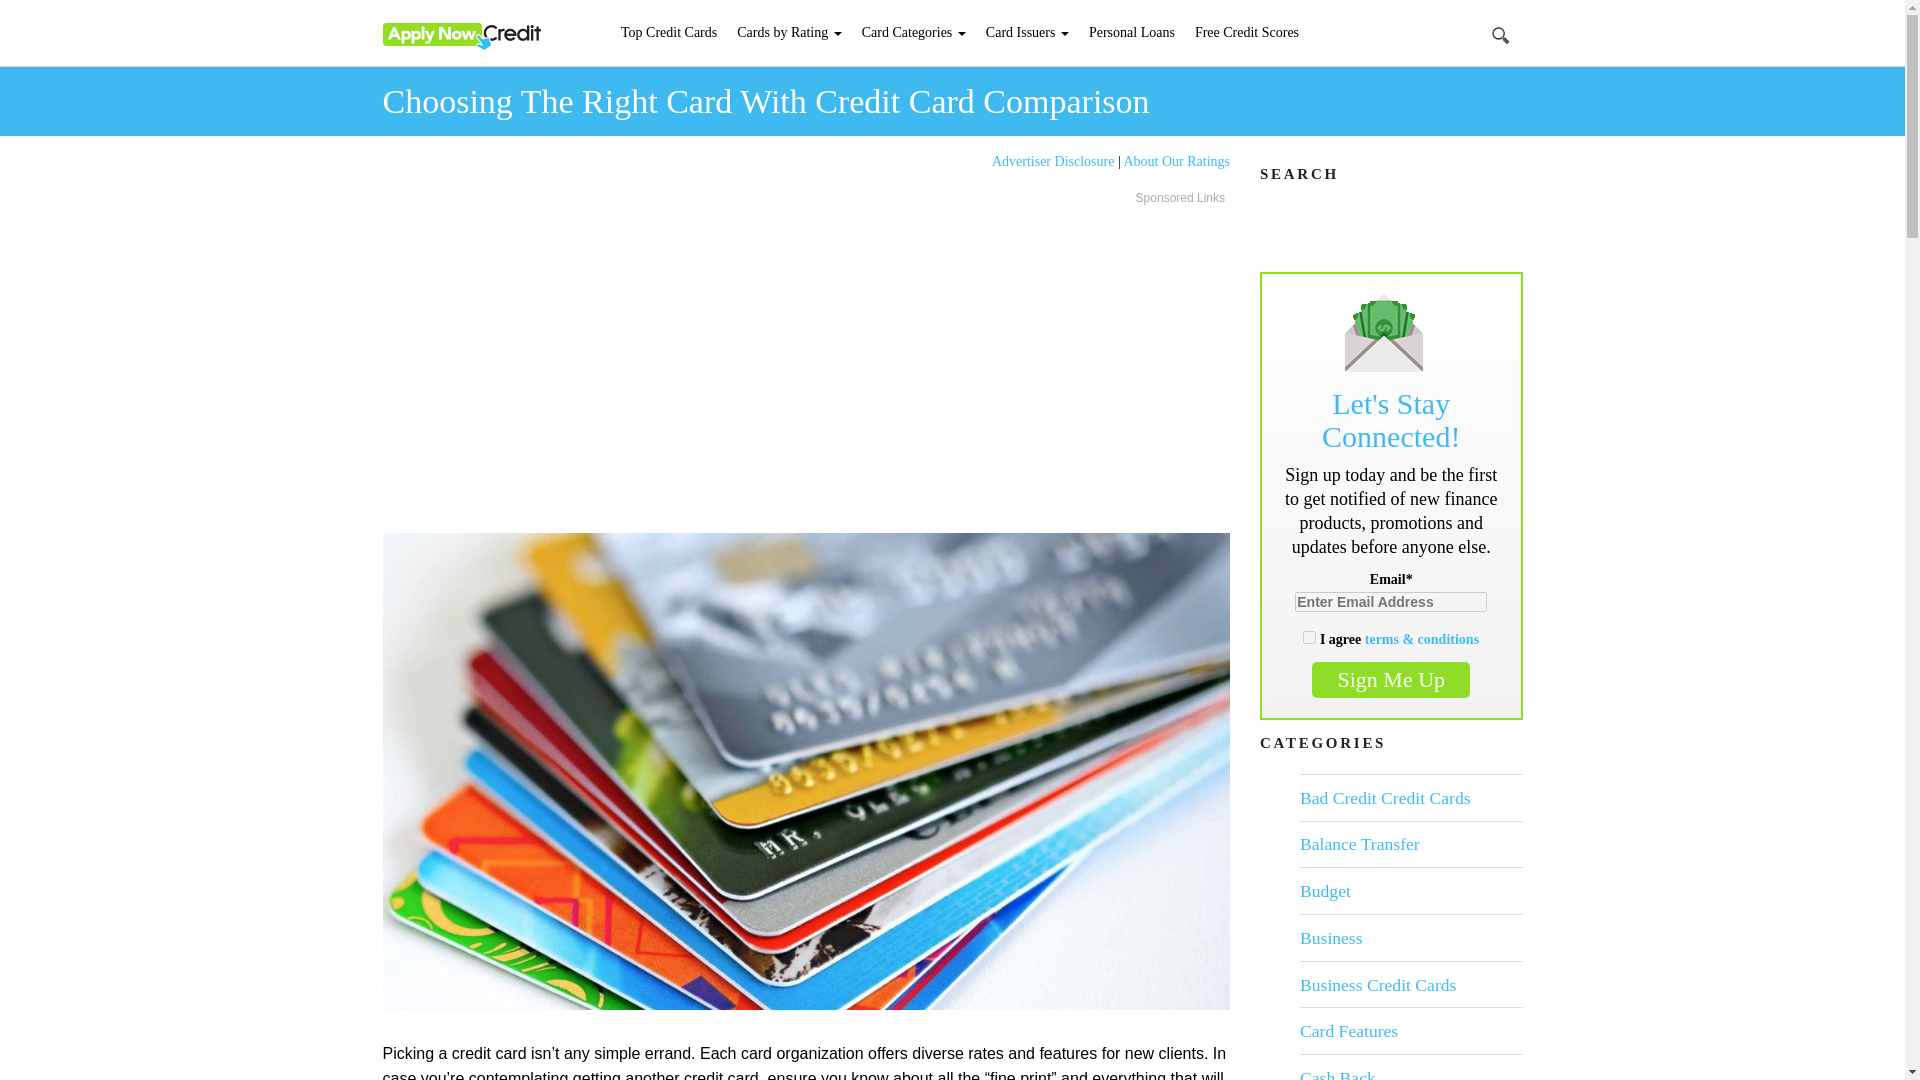 Image resolution: width=1920 pixels, height=1080 pixels. Describe the element at coordinates (1027, 32) in the screenshot. I see `Card Issuers` at that location.